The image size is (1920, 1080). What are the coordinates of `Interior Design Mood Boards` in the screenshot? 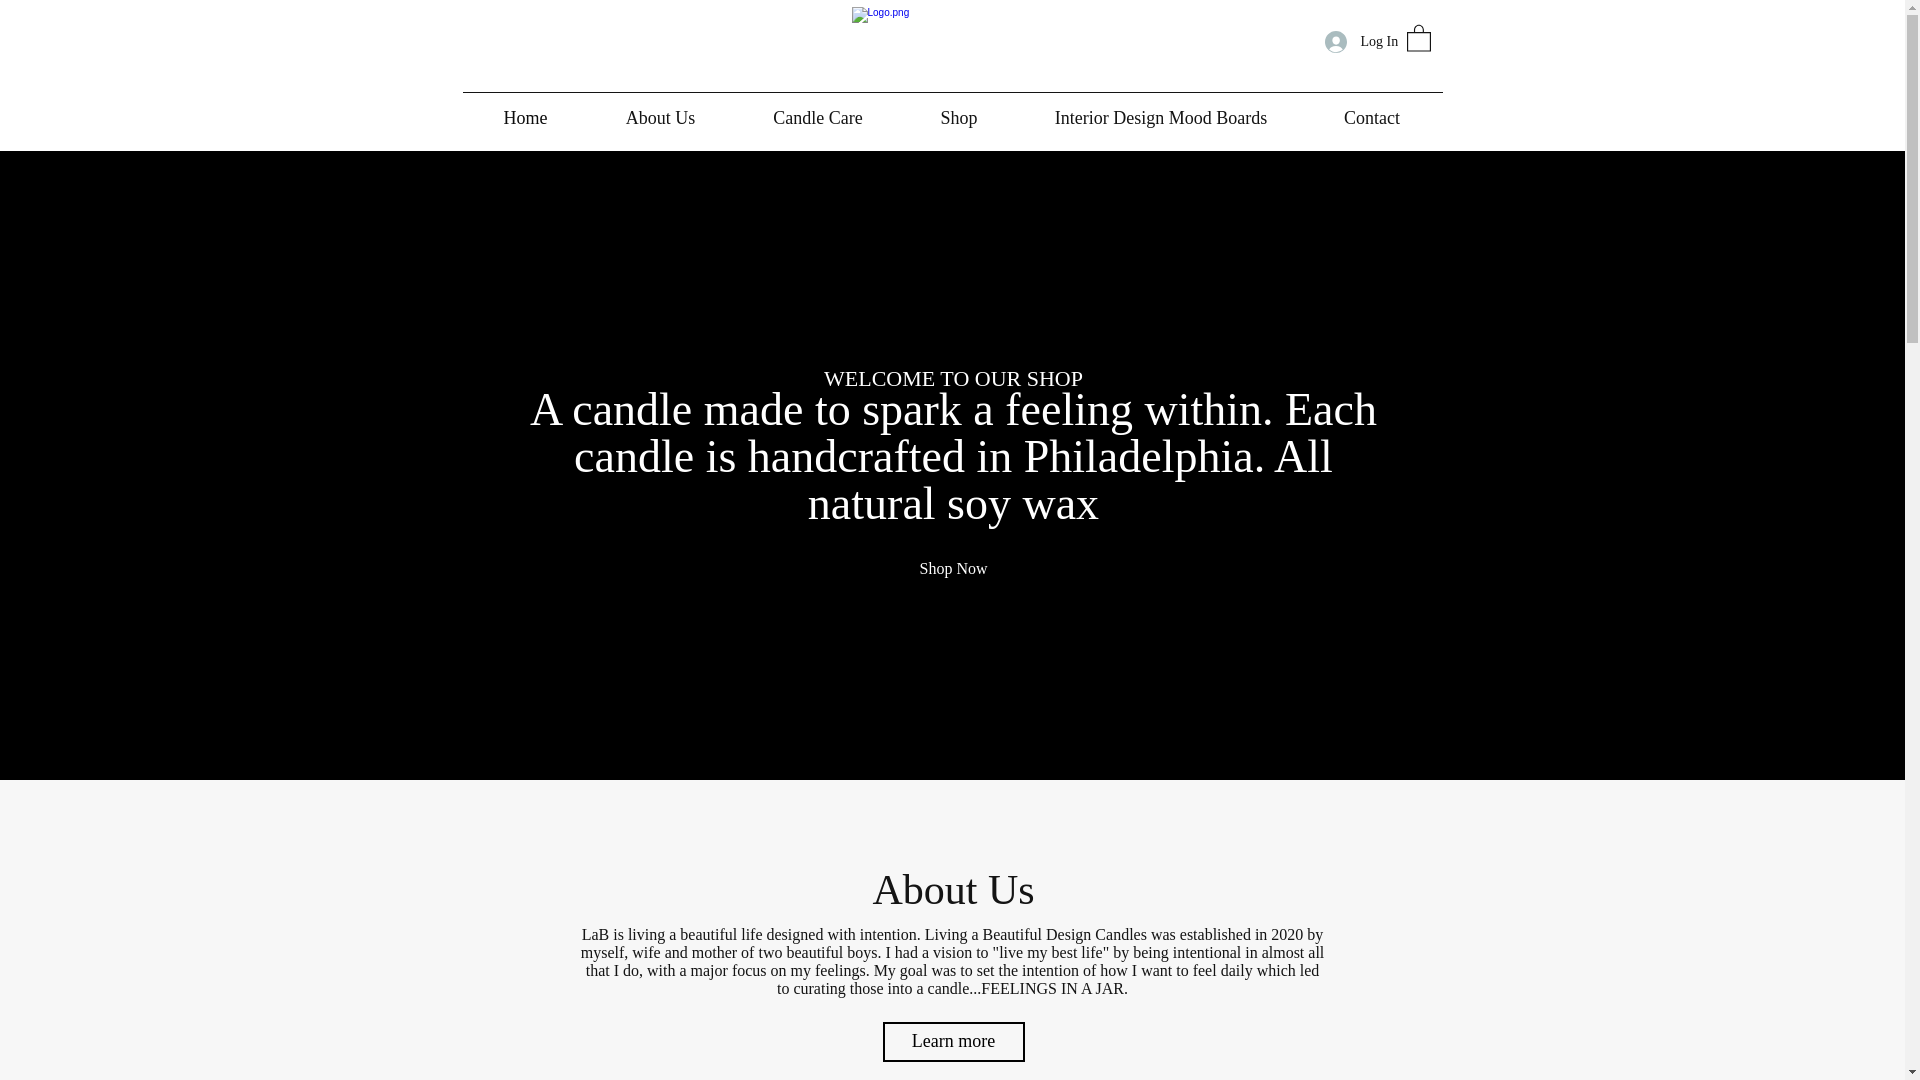 It's located at (1160, 118).